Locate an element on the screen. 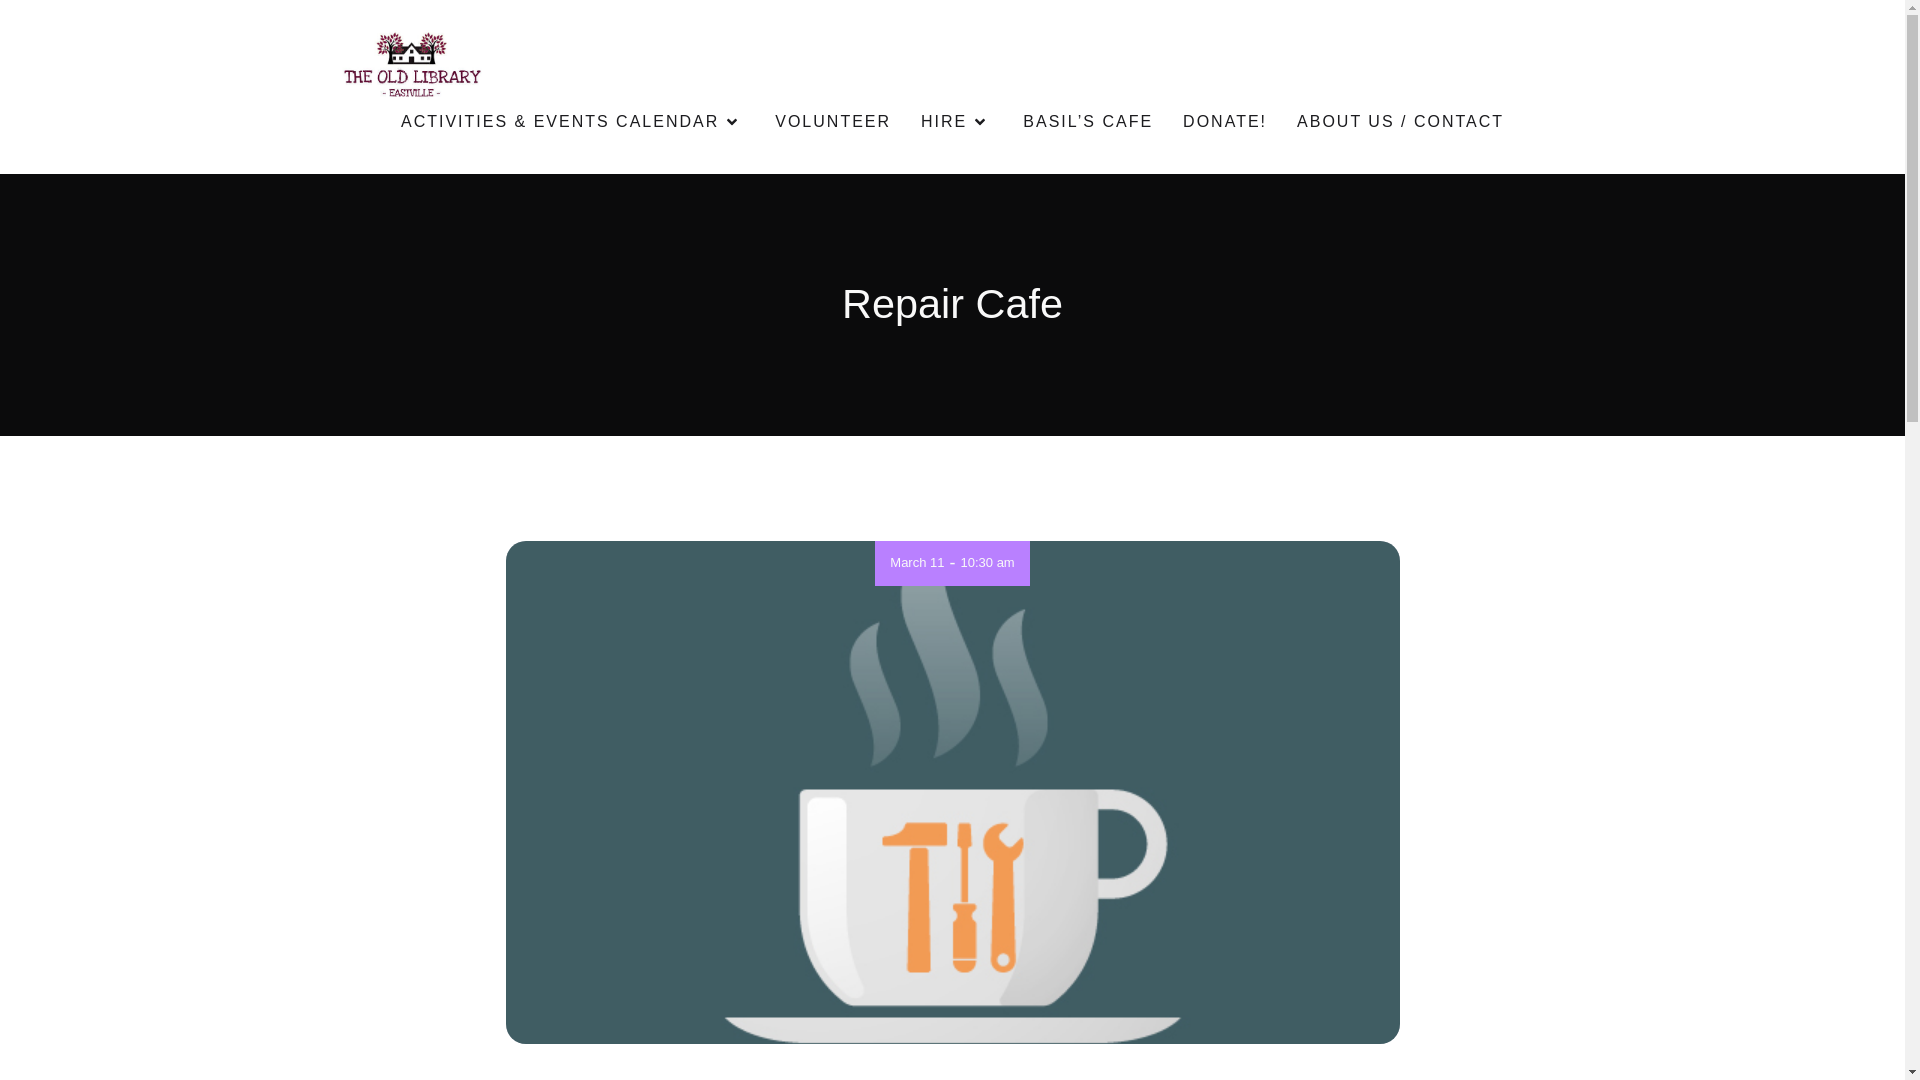  10:30 am is located at coordinates (986, 562).